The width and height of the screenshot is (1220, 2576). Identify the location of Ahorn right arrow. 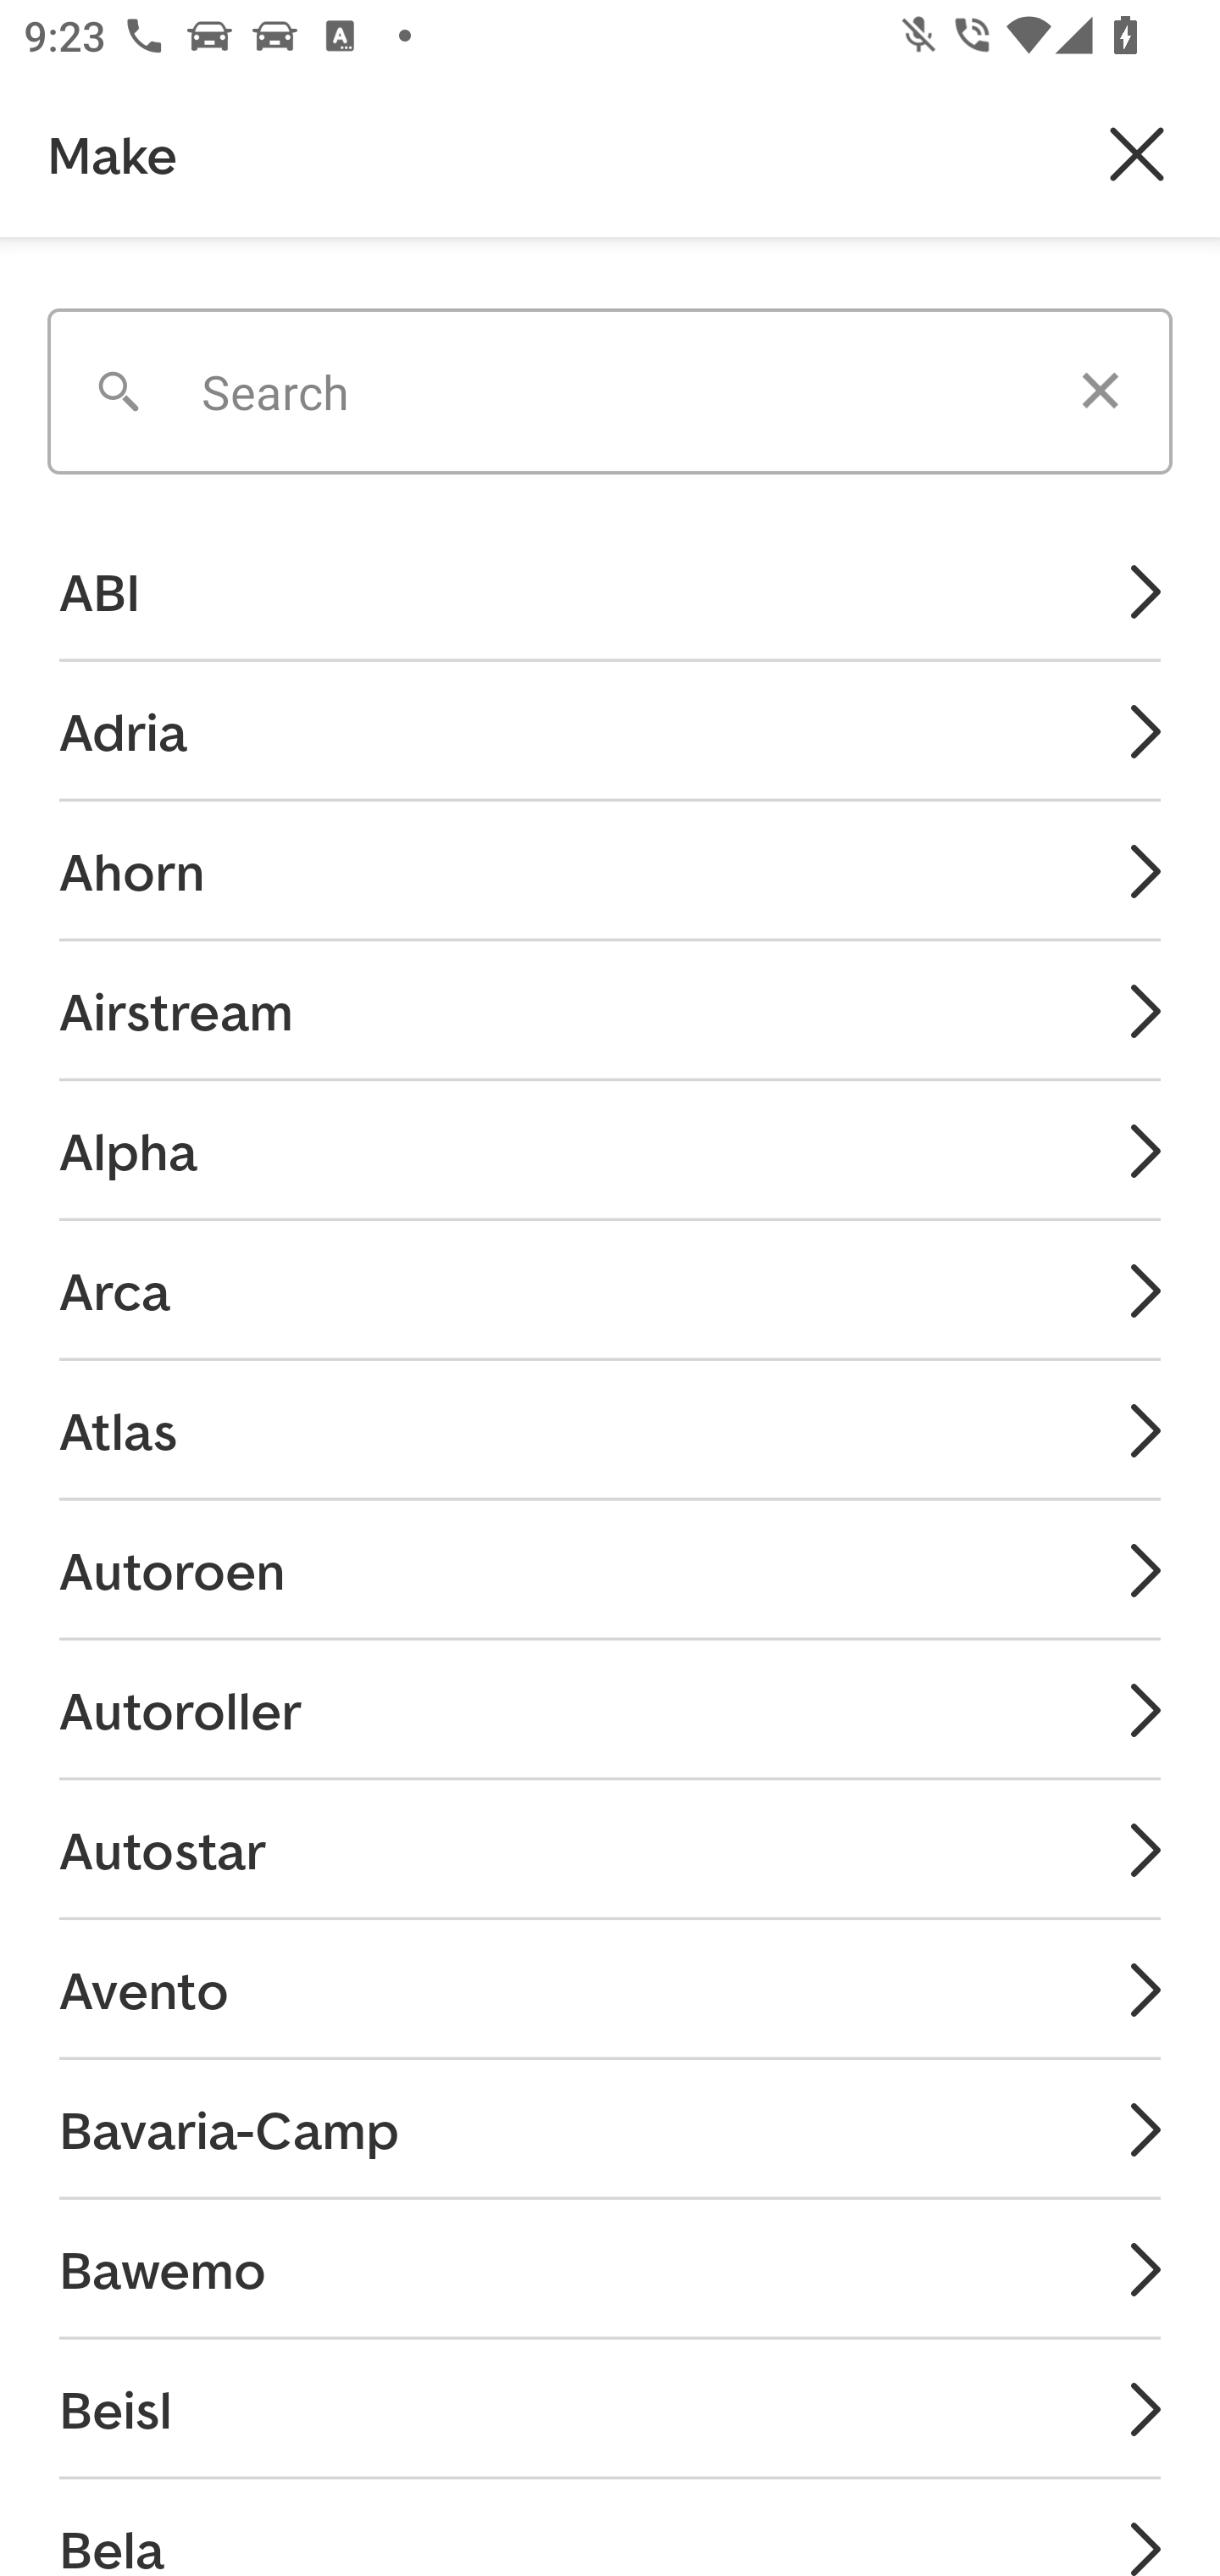
(610, 870).